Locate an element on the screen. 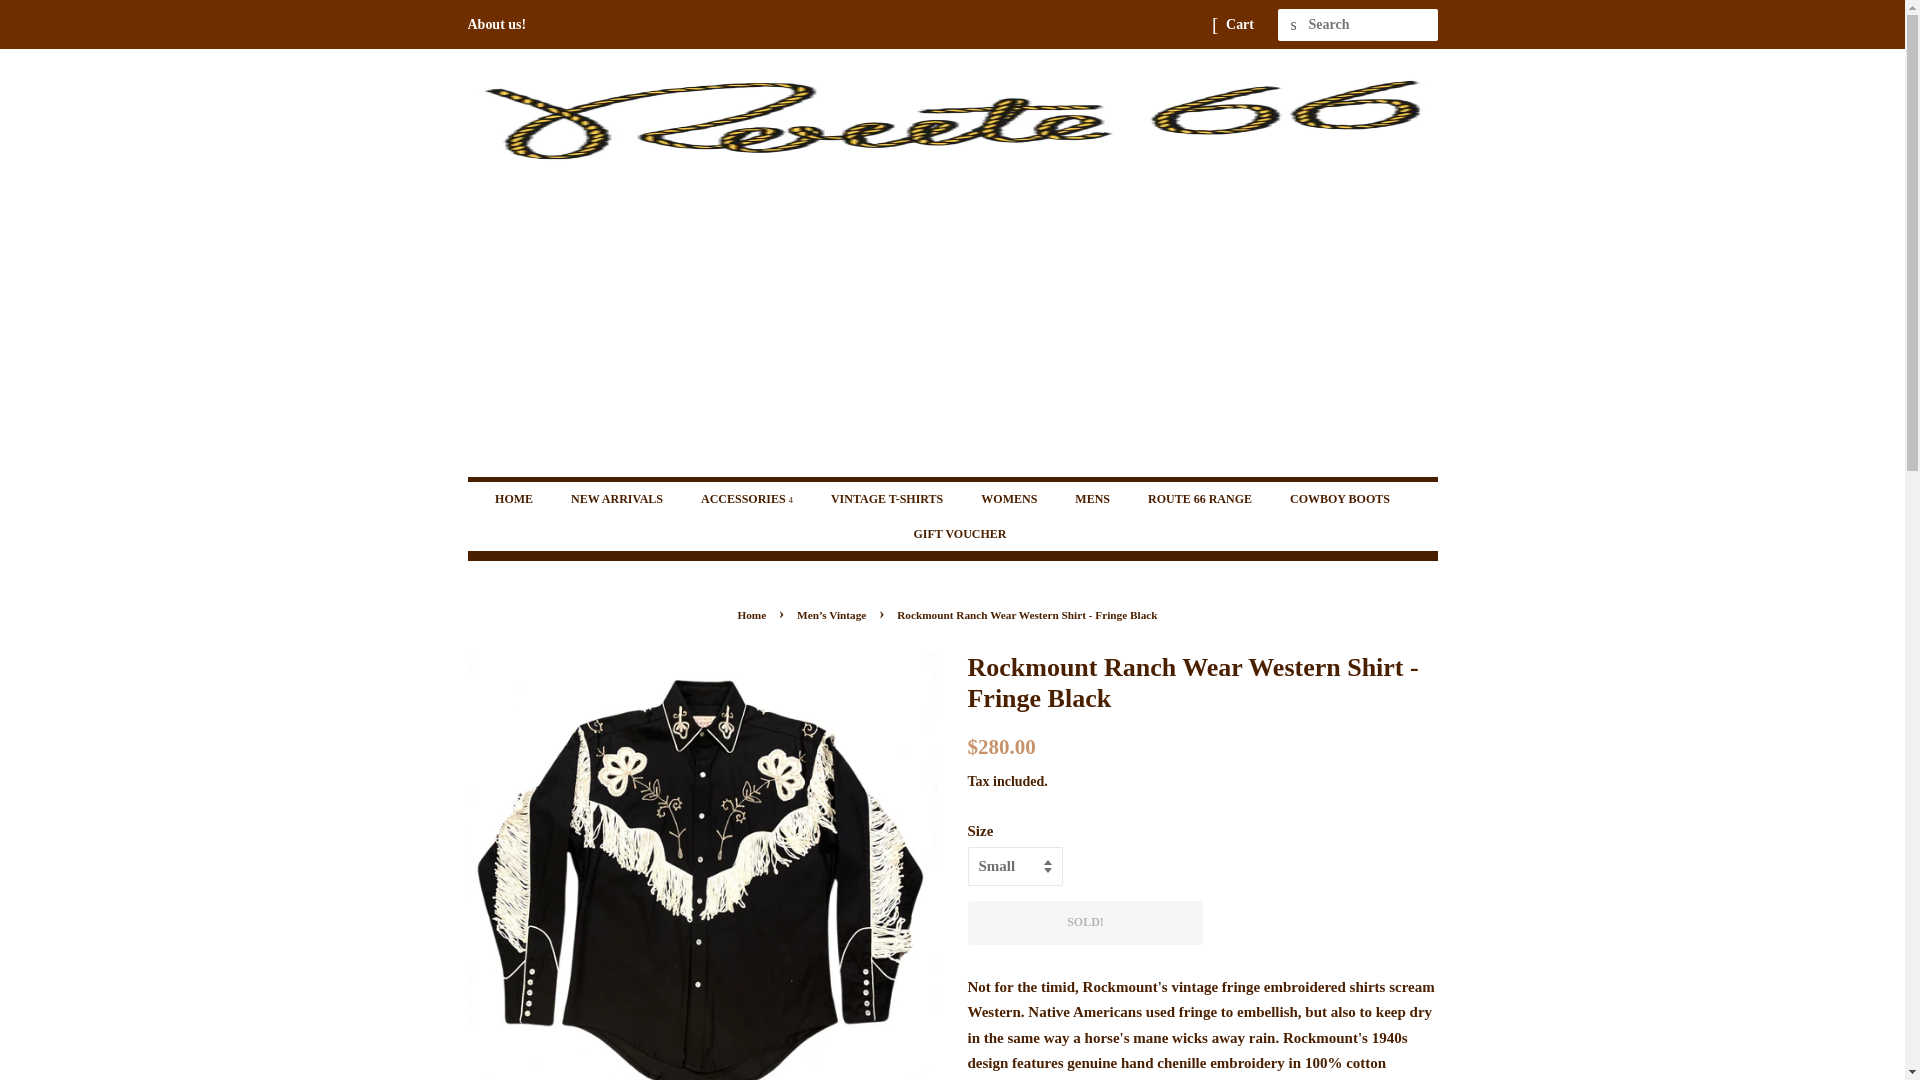  MENS is located at coordinates (1094, 498).